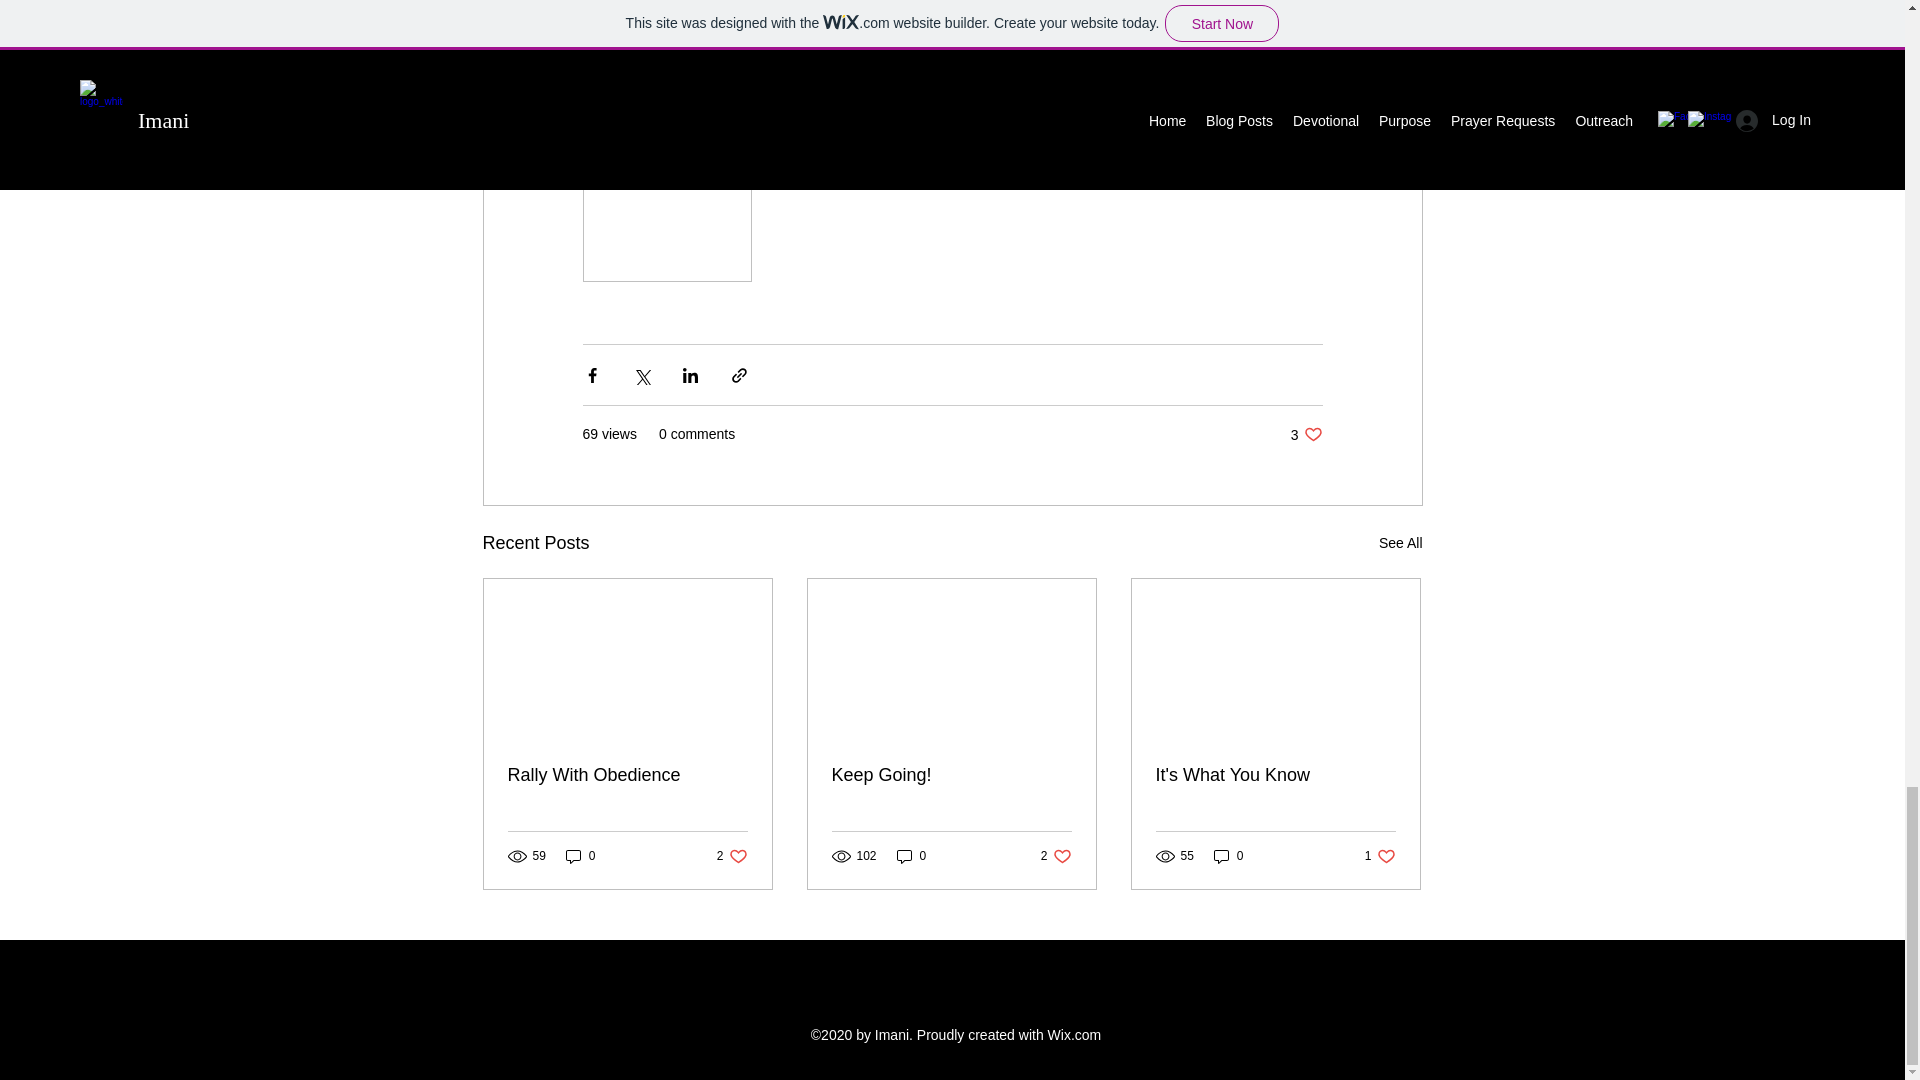 The width and height of the screenshot is (1920, 1080). Describe the element at coordinates (1228, 856) in the screenshot. I see `0` at that location.